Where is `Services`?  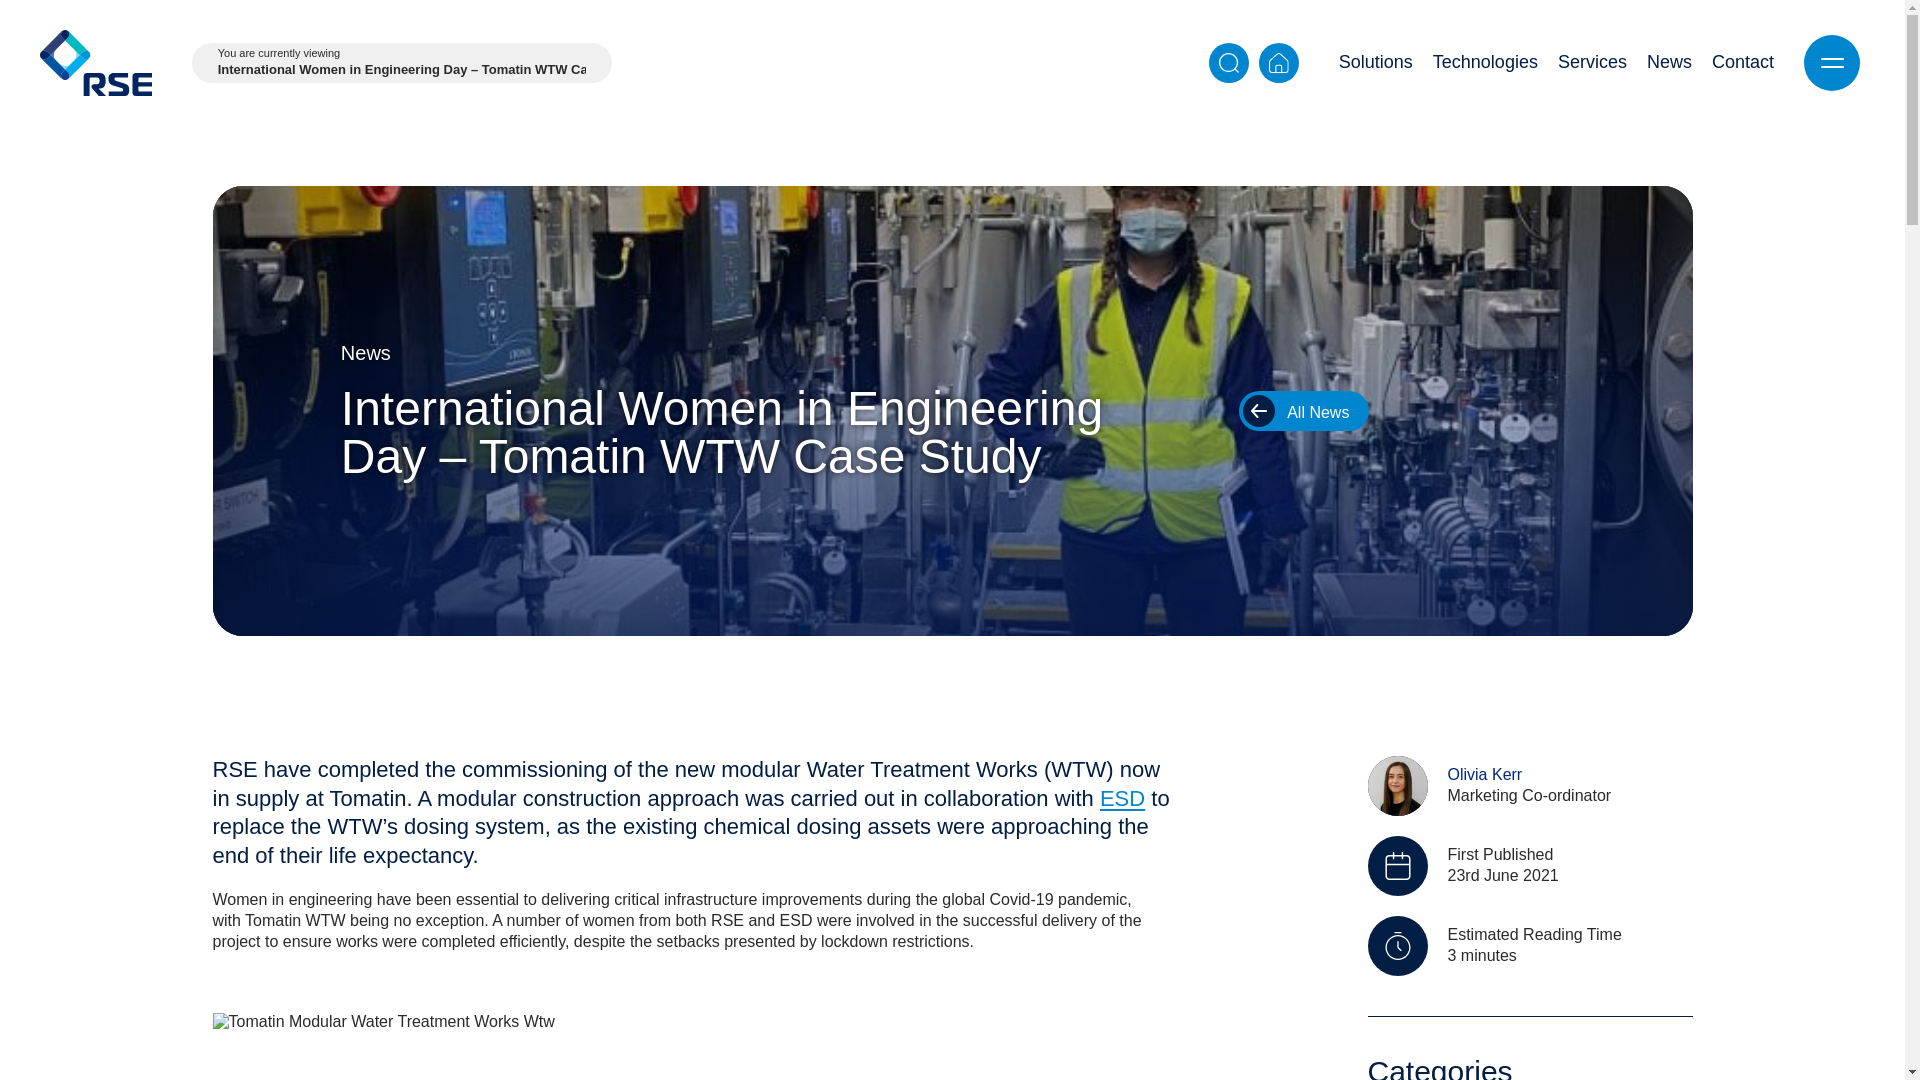 Services is located at coordinates (1592, 63).